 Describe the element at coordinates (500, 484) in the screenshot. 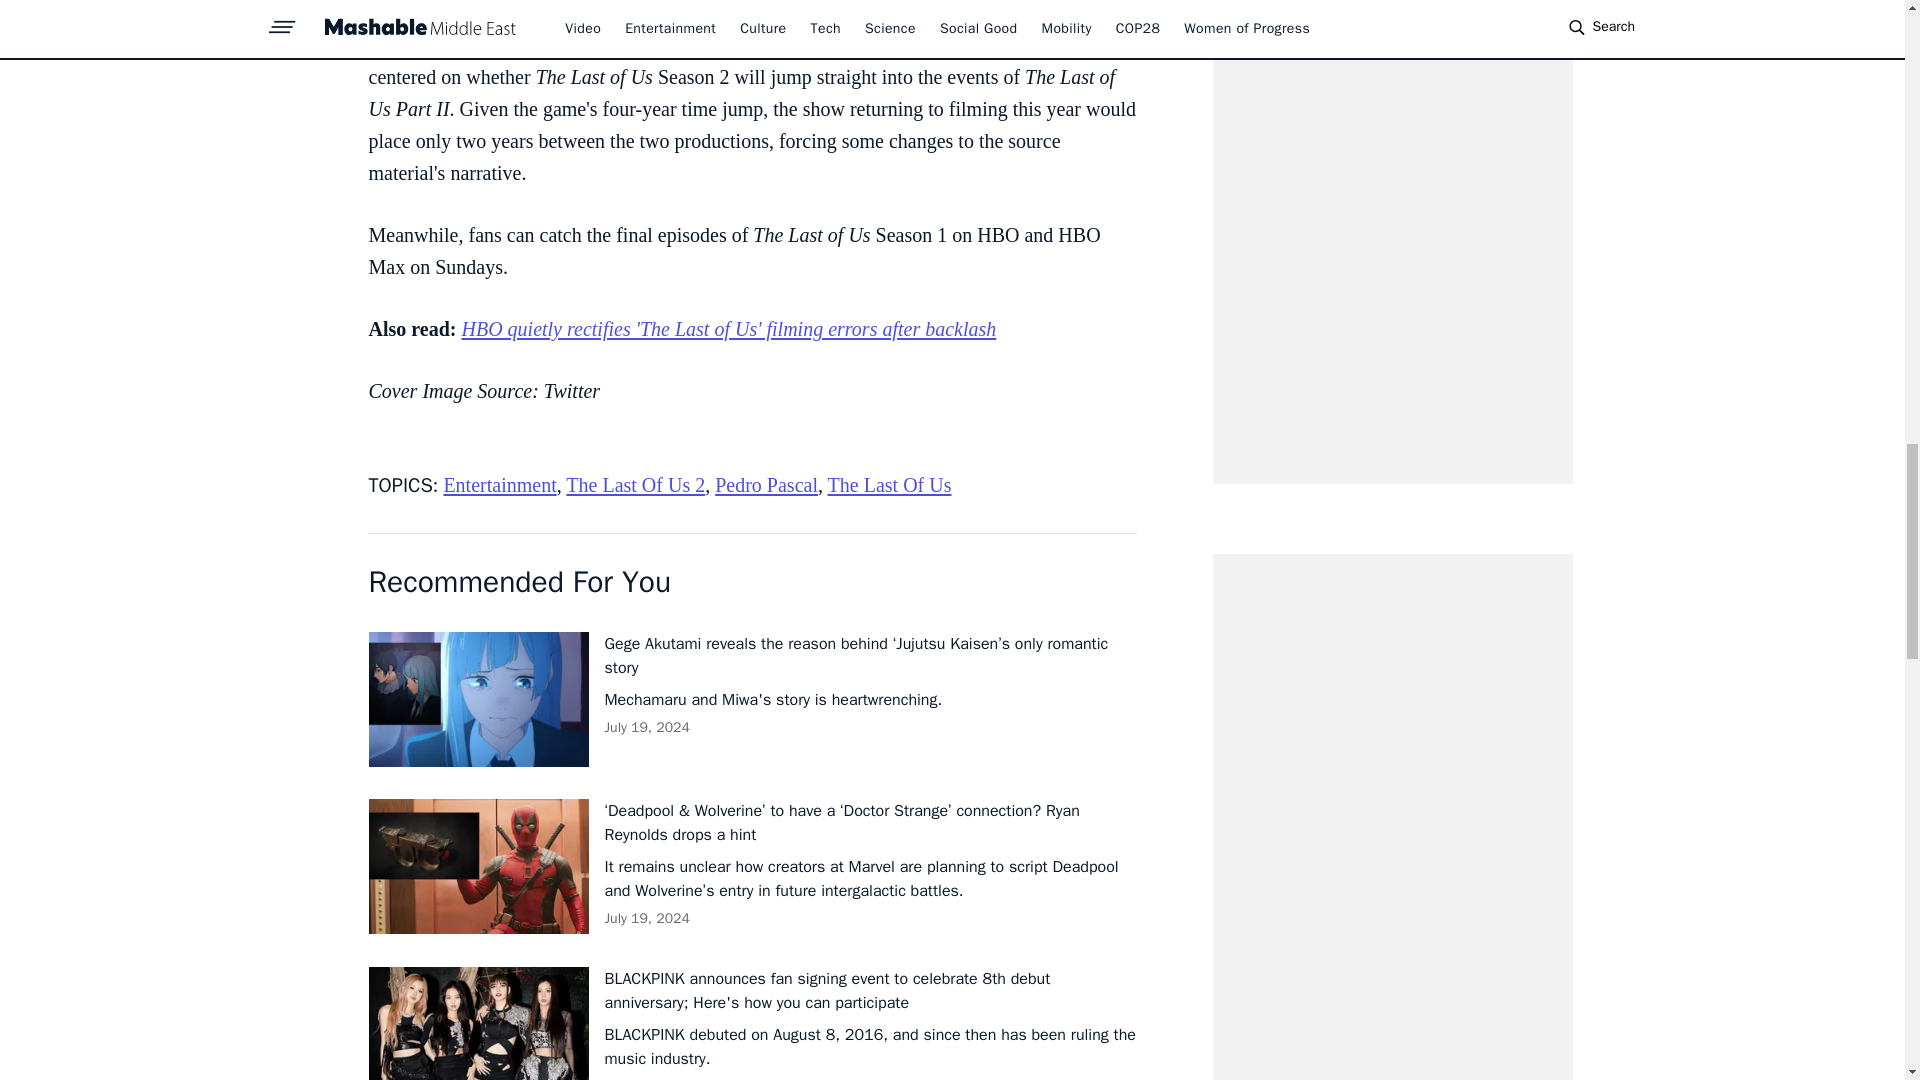

I see `Entertainment` at that location.